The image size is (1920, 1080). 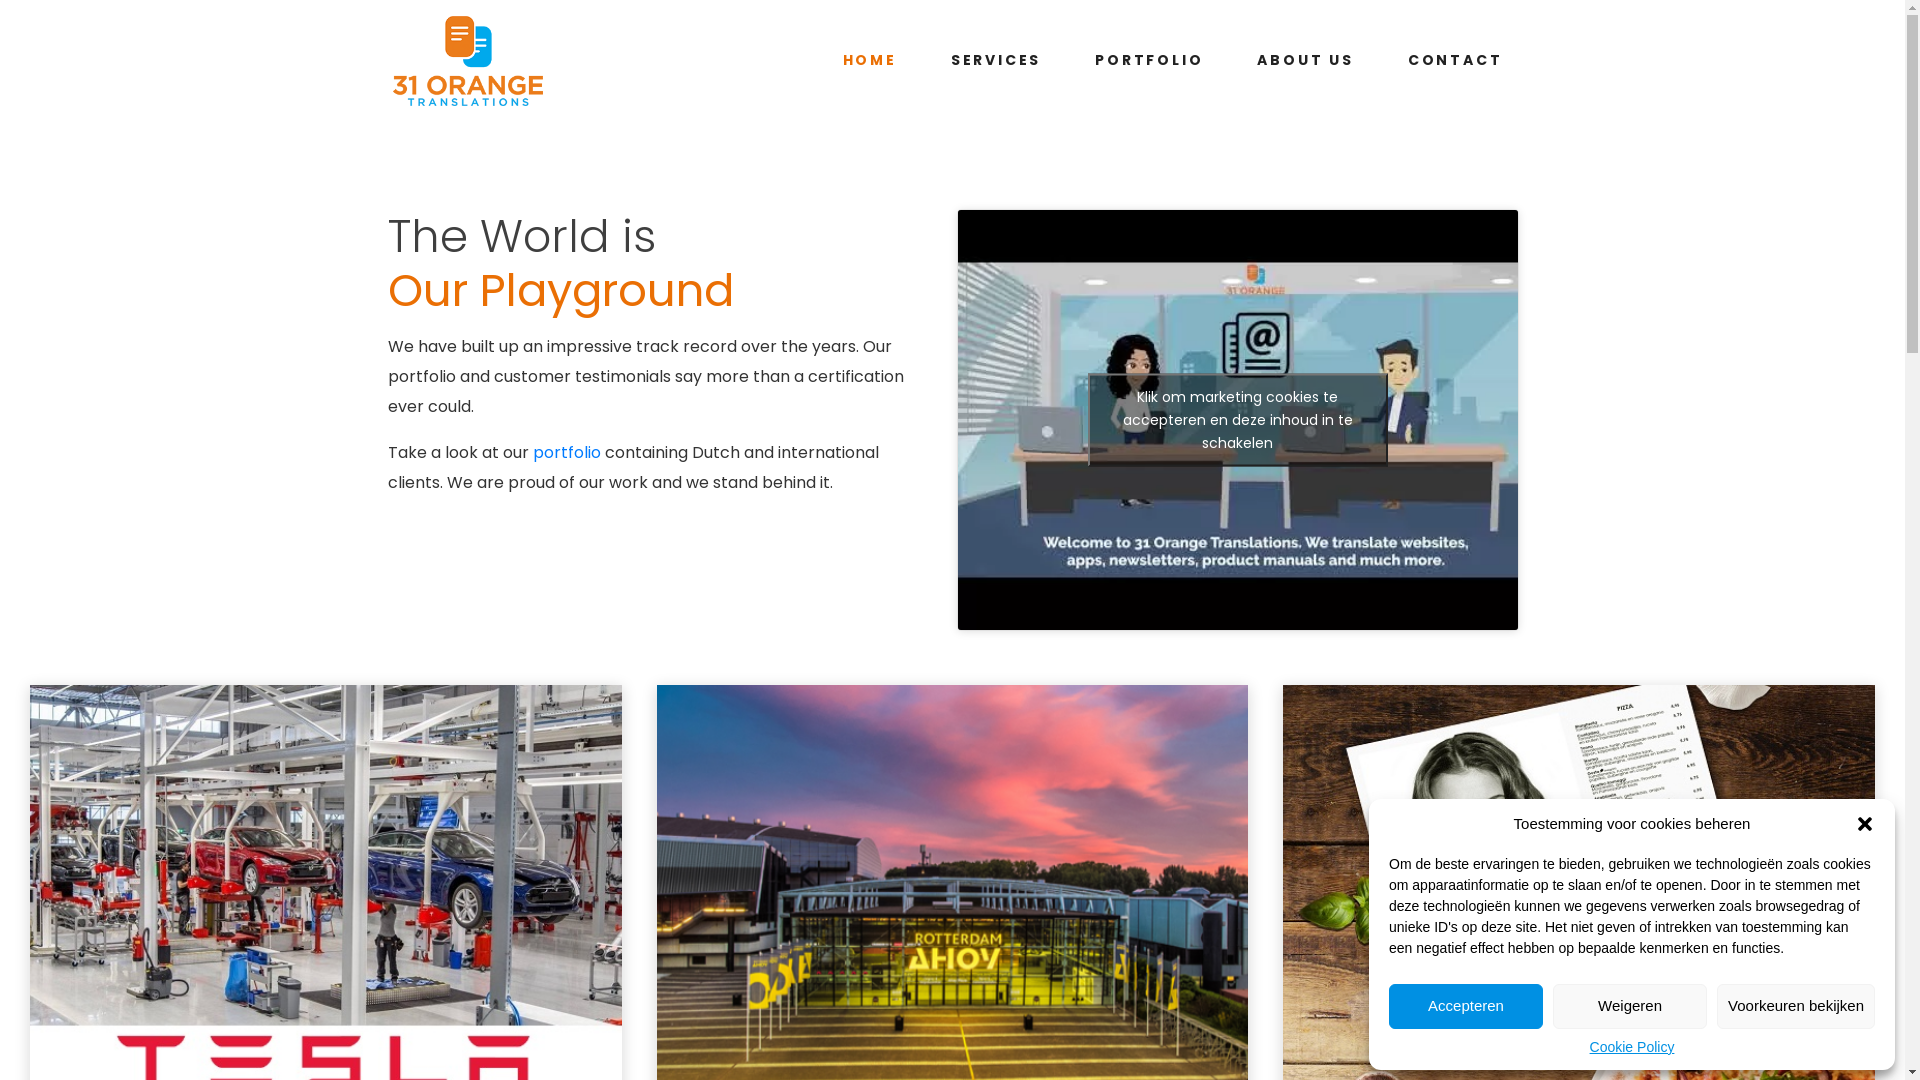 I want to click on Voorkeuren bekijken, so click(x=1796, y=1006).